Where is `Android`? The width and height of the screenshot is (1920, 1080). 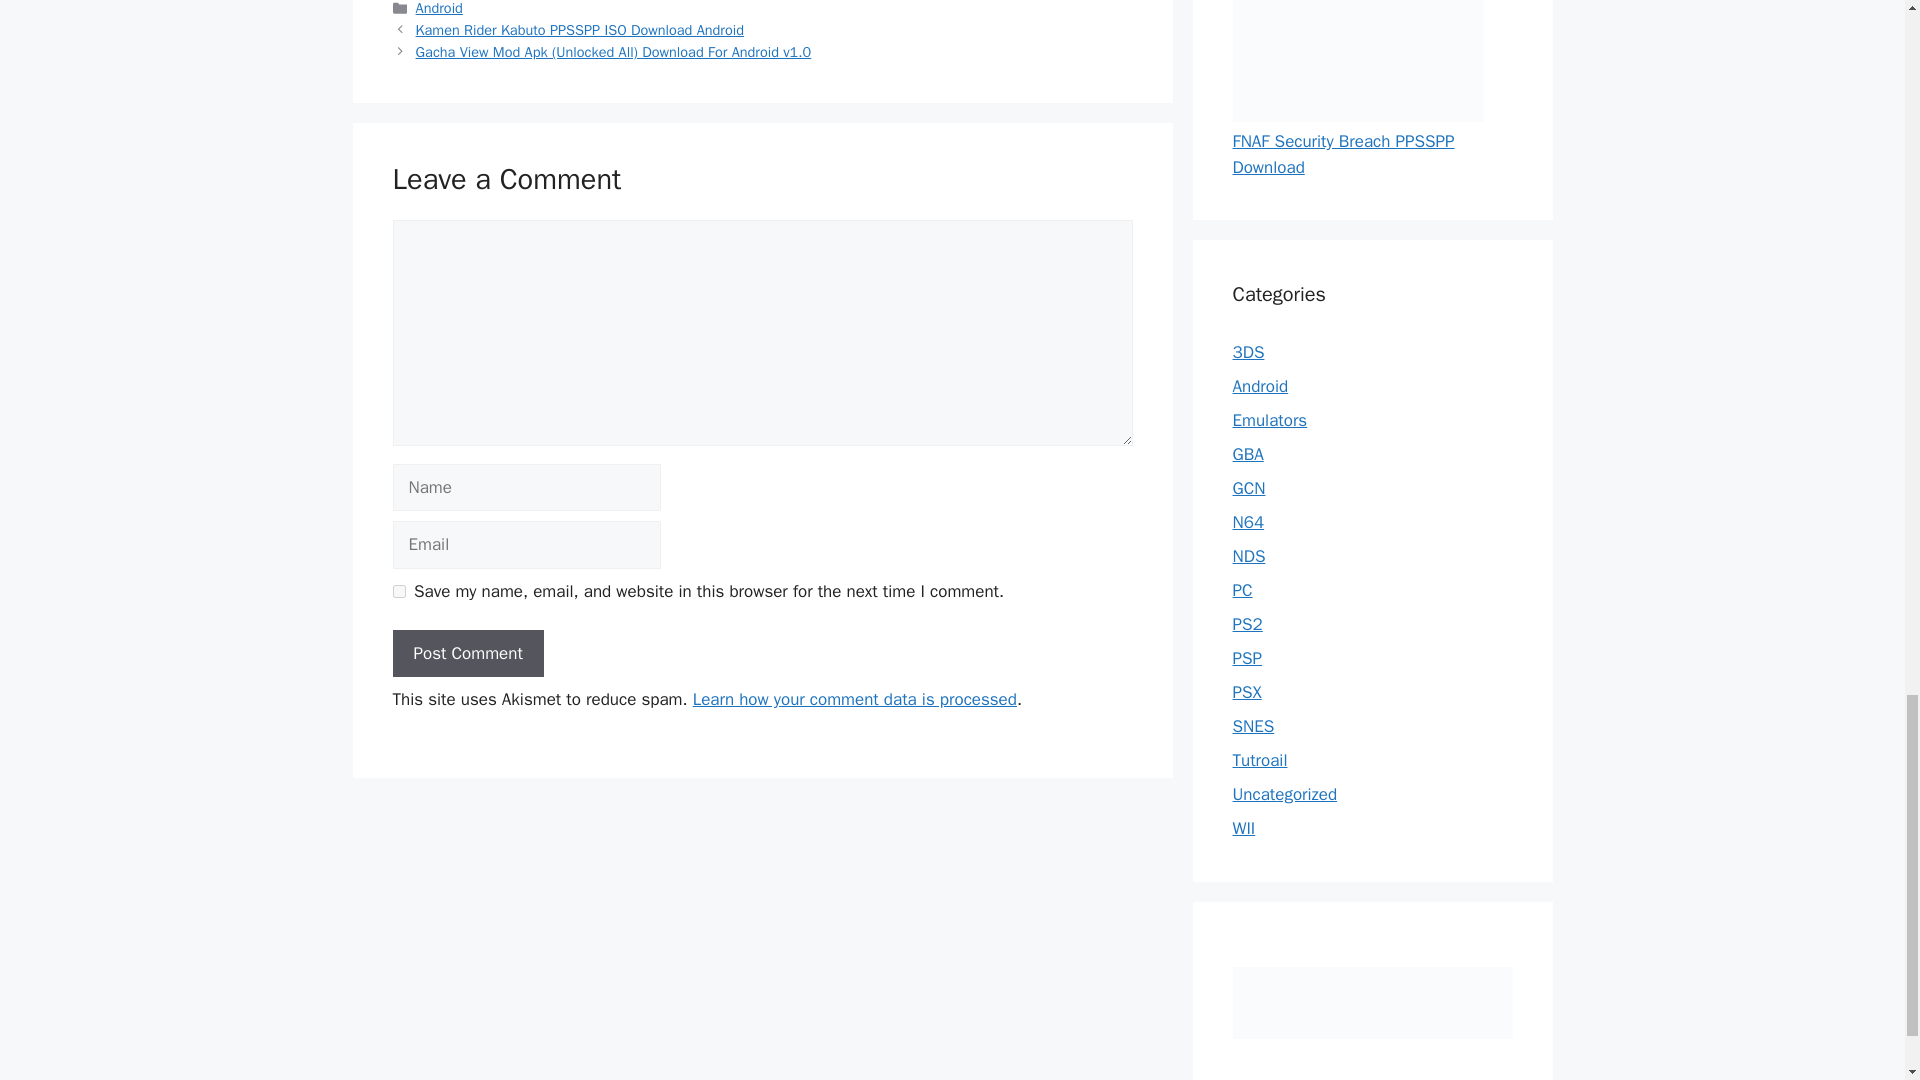 Android is located at coordinates (439, 8).